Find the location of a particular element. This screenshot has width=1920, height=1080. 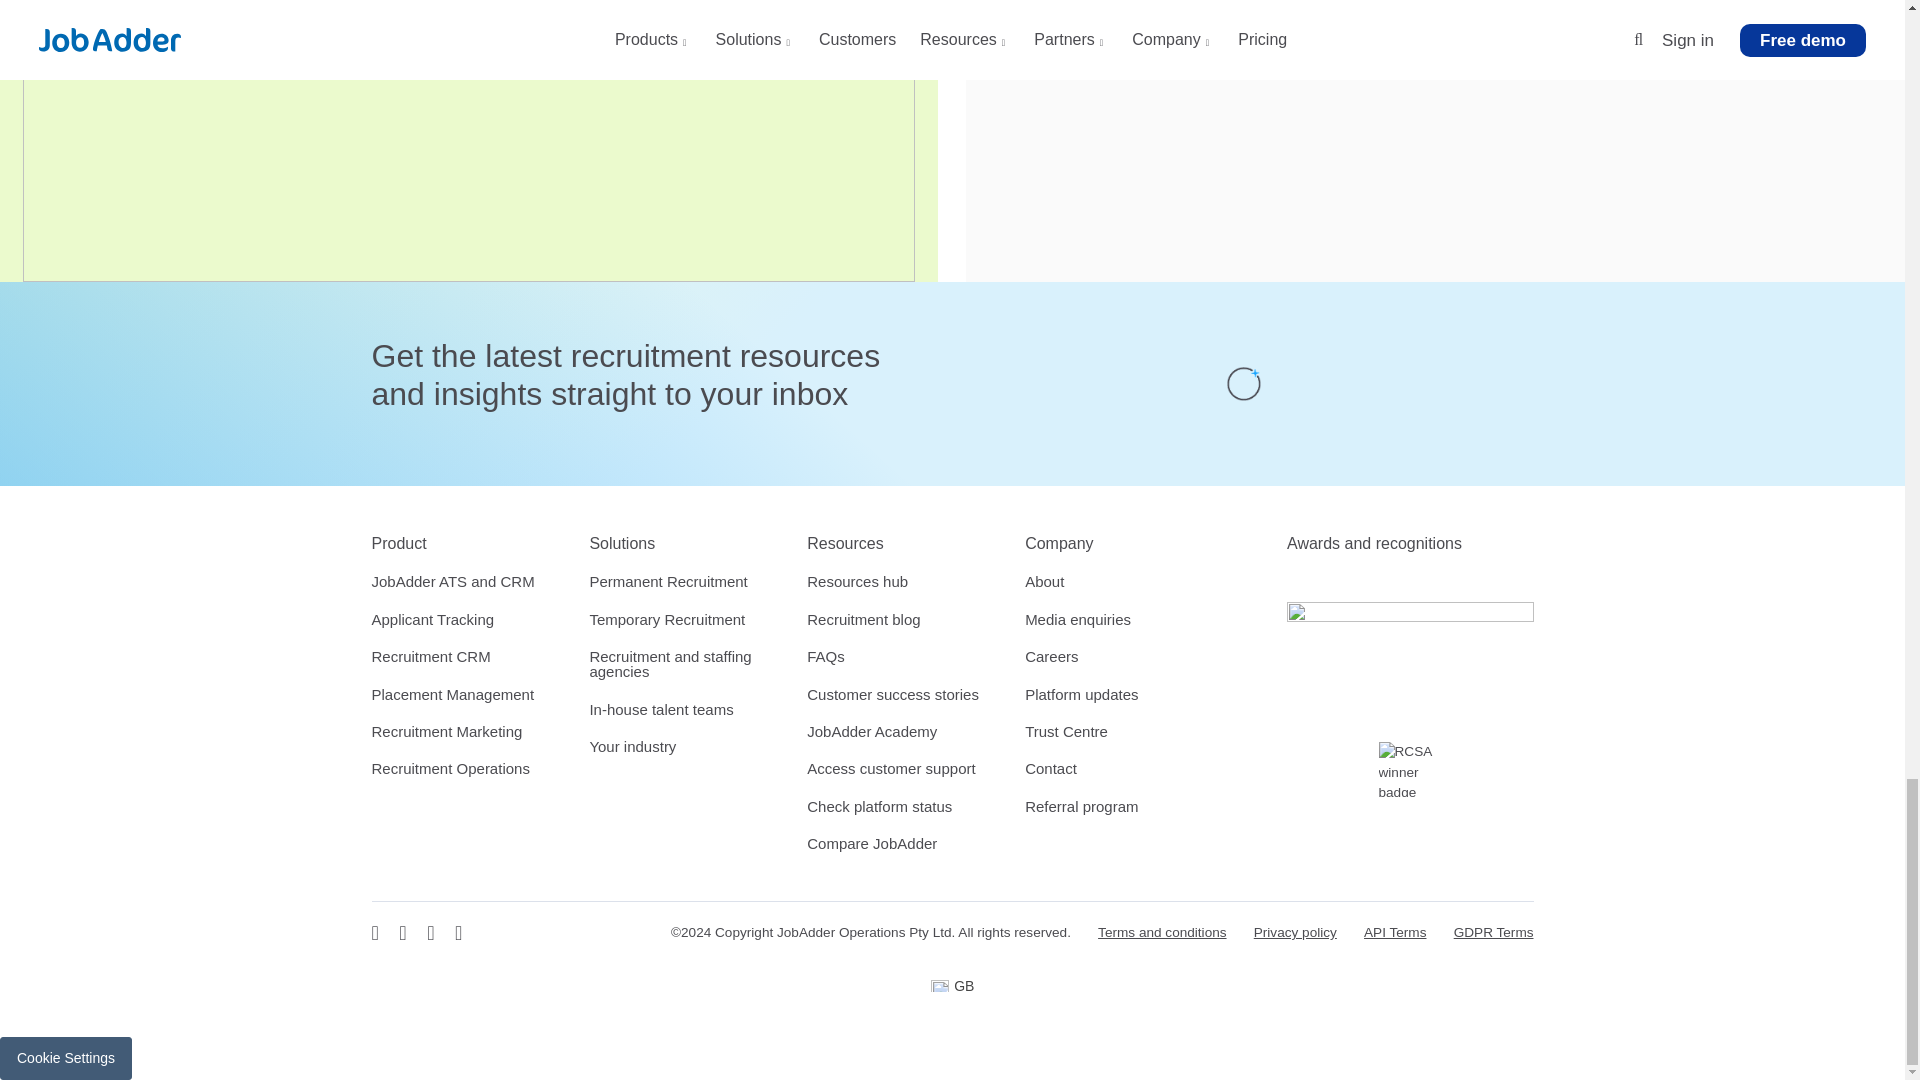

API Terms is located at coordinates (1394, 932).